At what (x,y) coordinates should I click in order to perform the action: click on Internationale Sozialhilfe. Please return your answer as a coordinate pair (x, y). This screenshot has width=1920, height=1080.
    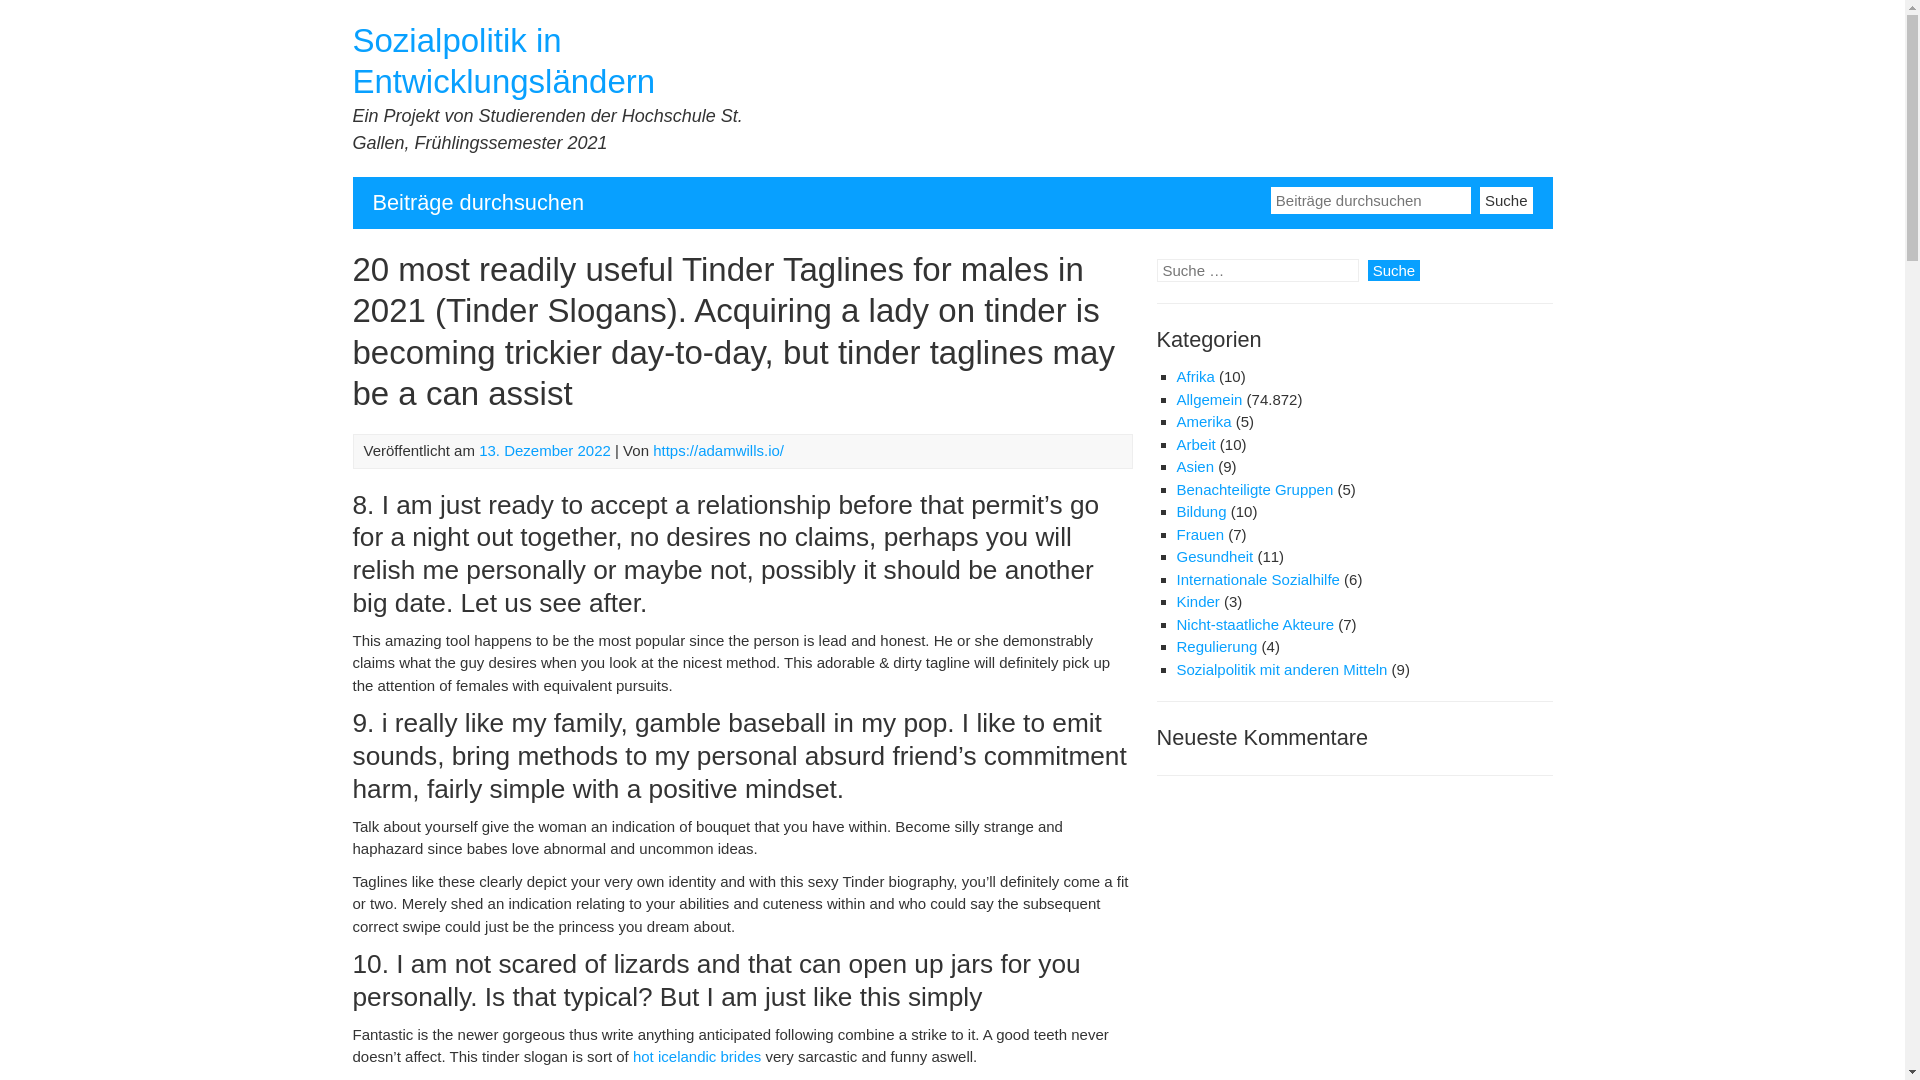
    Looking at the image, I should click on (1256, 579).